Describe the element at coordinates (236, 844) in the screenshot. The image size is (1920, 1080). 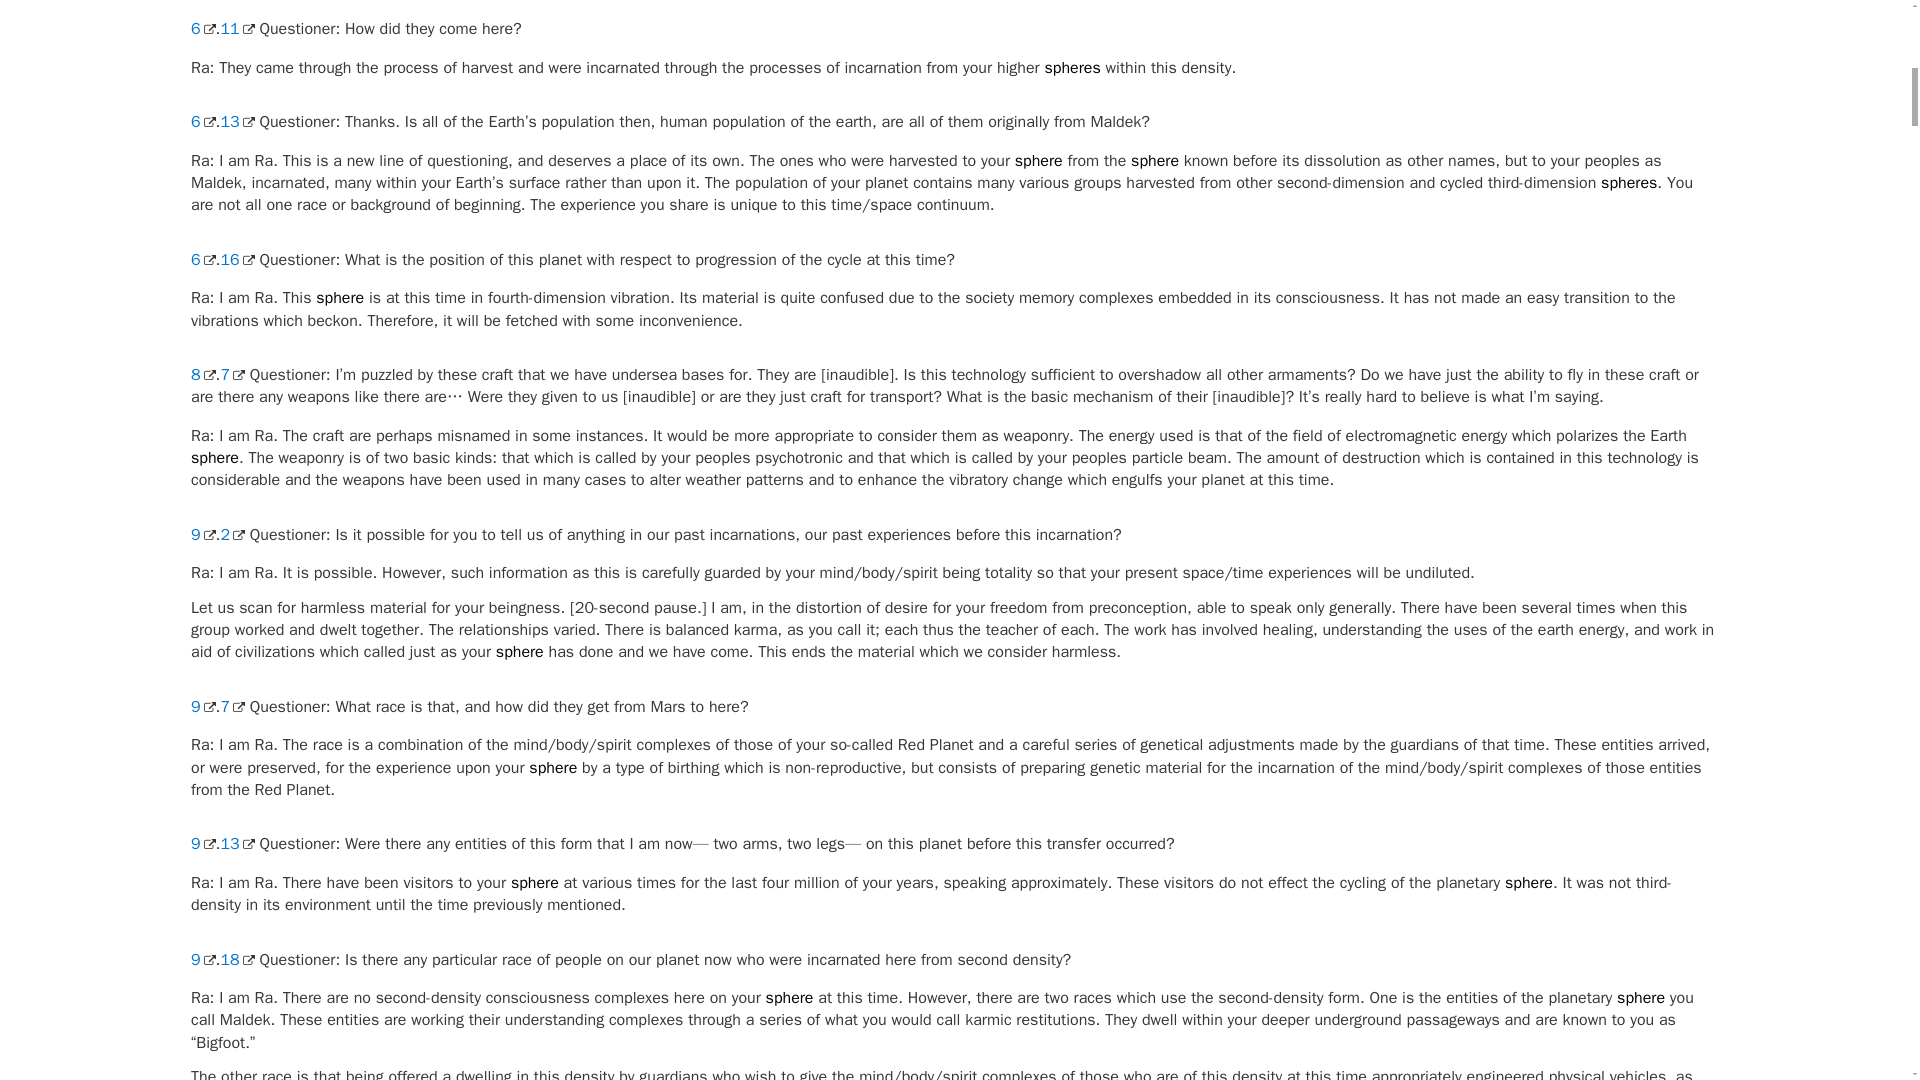
I see `13` at that location.